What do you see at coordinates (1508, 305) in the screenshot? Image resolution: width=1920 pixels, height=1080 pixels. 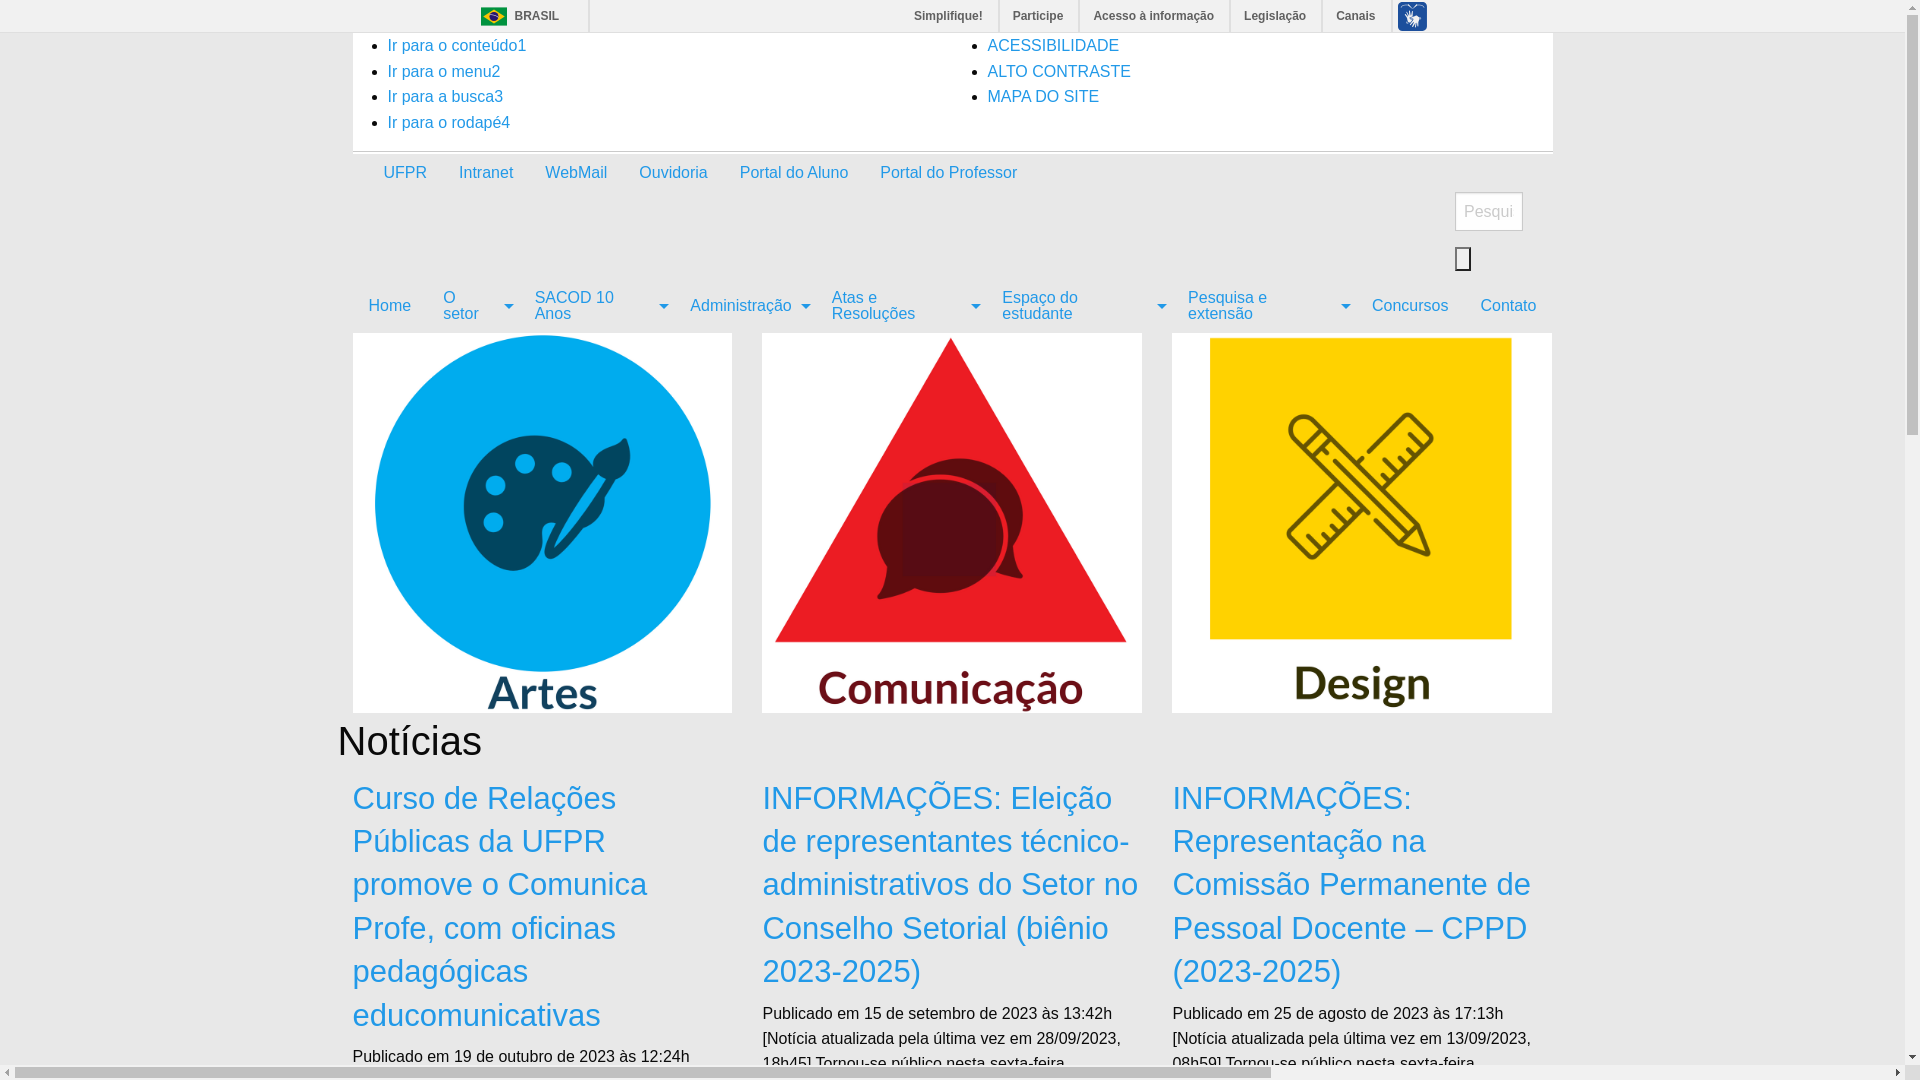 I see `Contato` at bounding box center [1508, 305].